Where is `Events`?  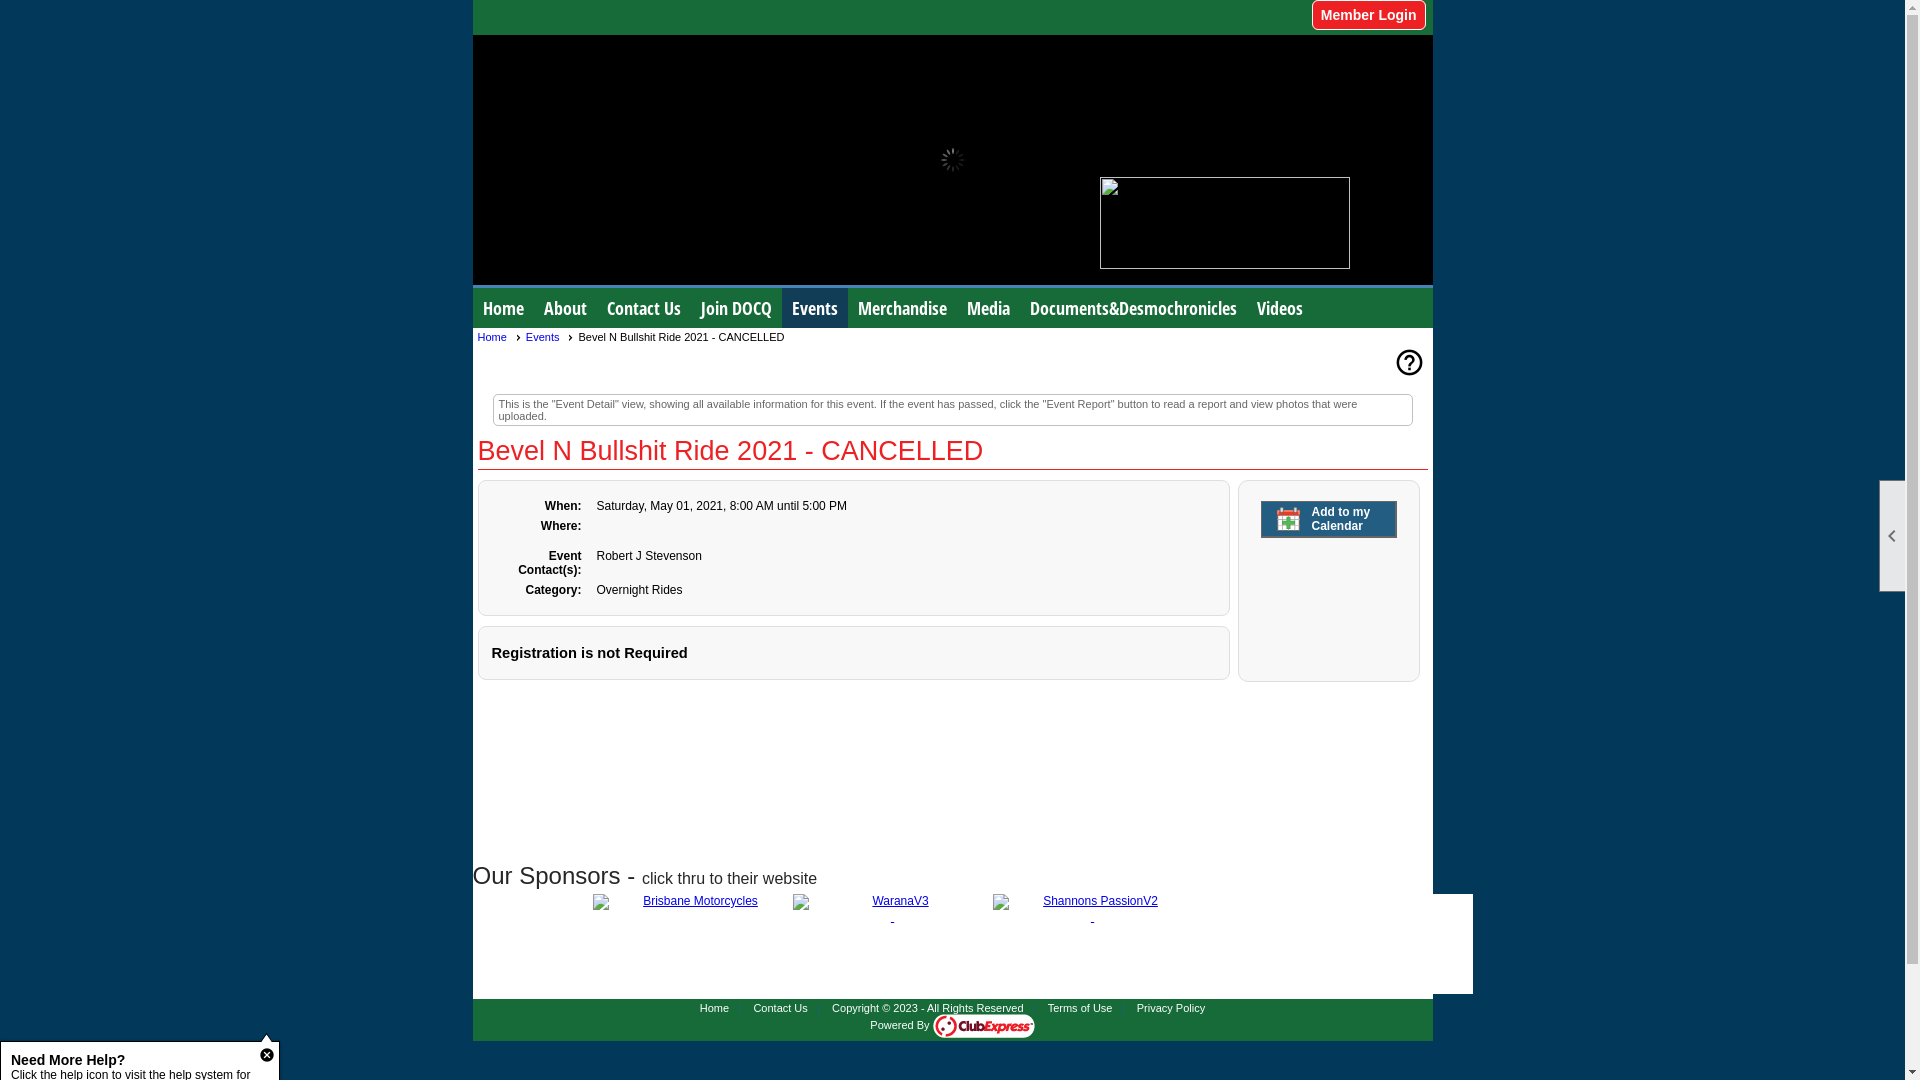 Events is located at coordinates (550, 337).